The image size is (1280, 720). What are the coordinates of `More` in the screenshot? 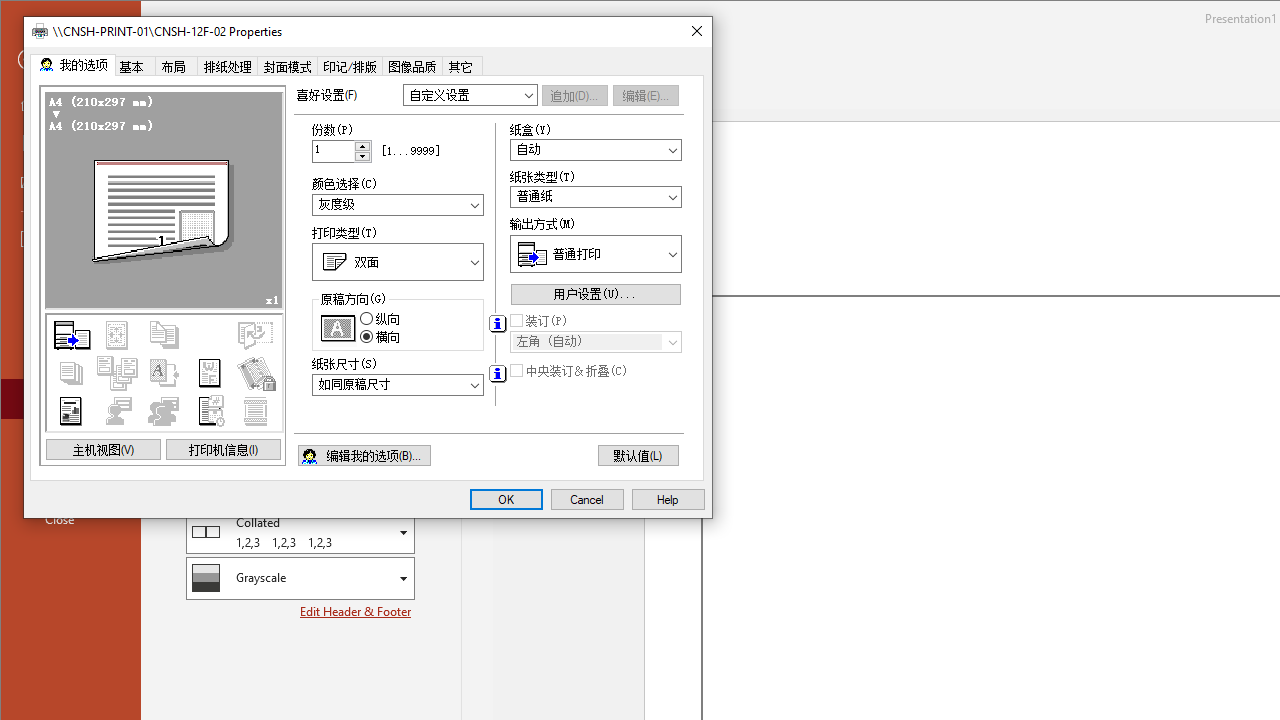 It's located at (363, 145).